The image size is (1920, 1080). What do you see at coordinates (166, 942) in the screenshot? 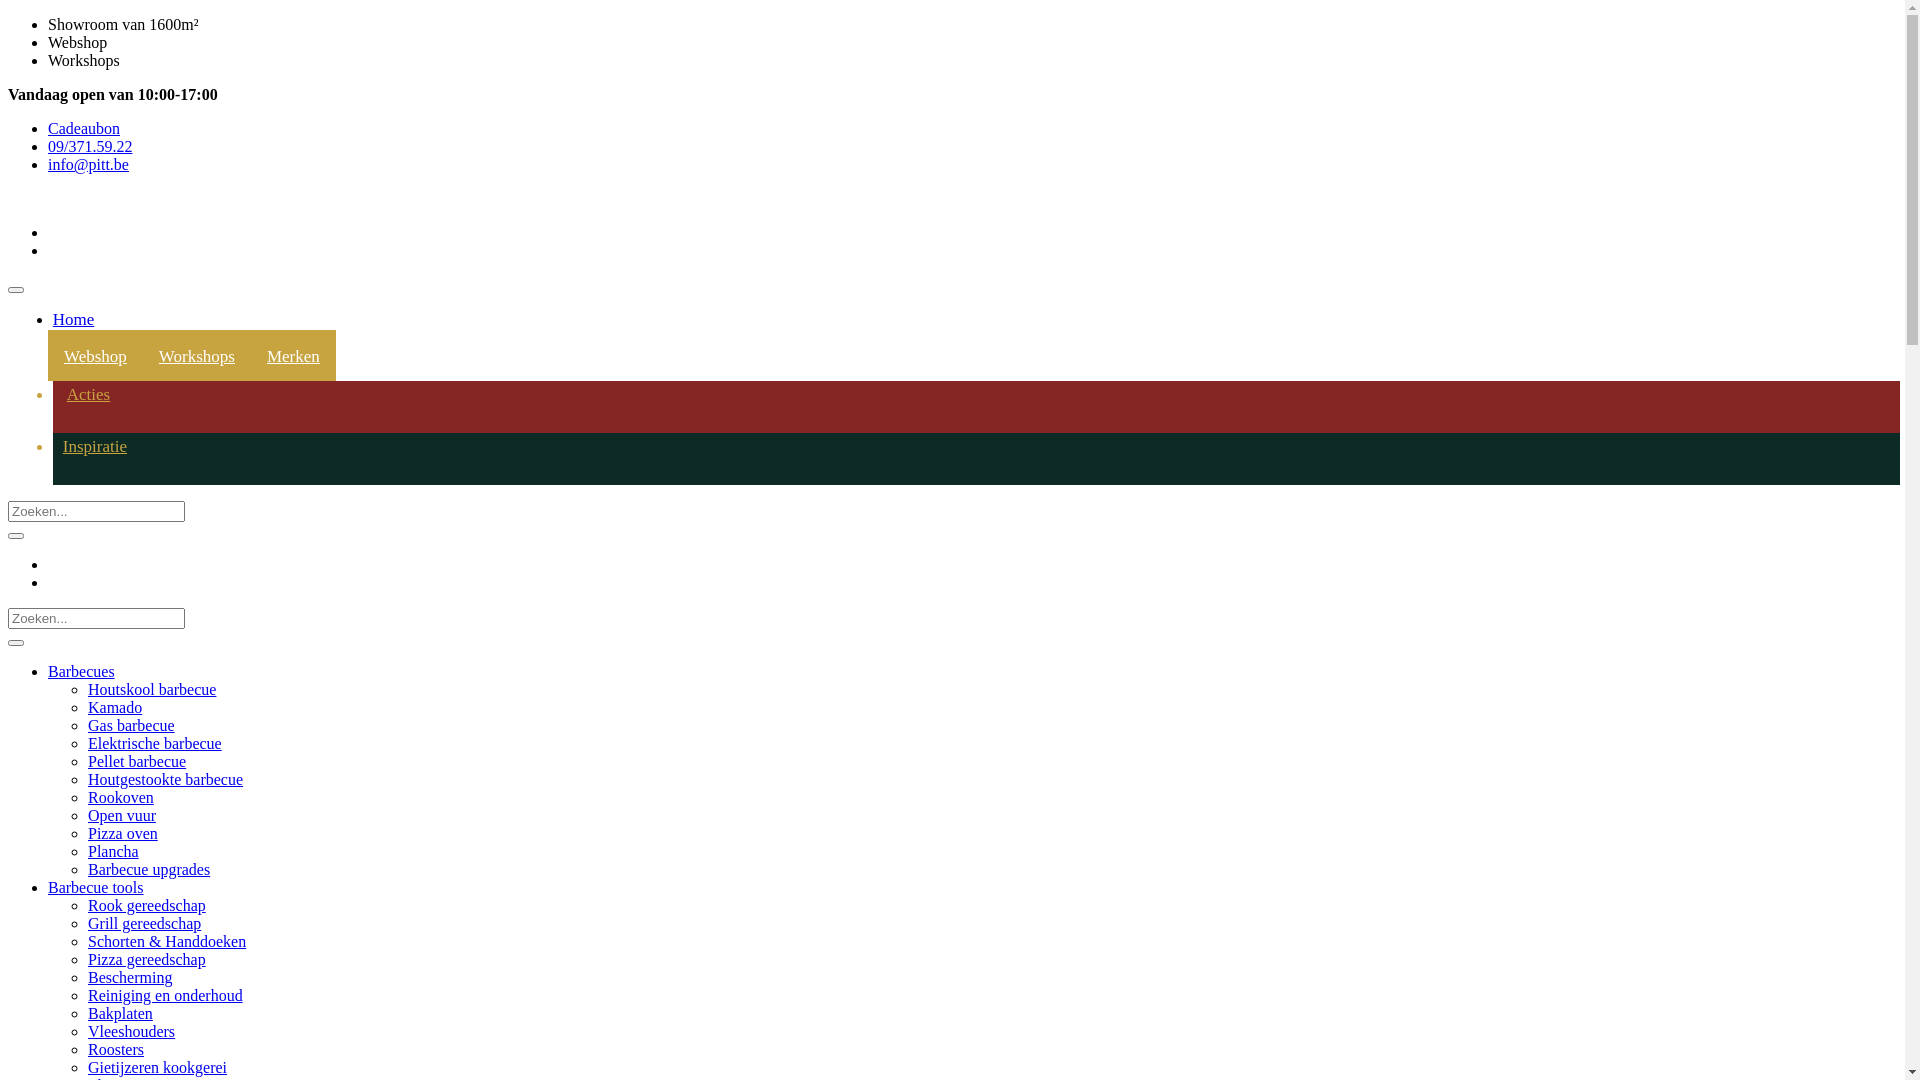
I see `Schorten & Handdoeken` at bounding box center [166, 942].